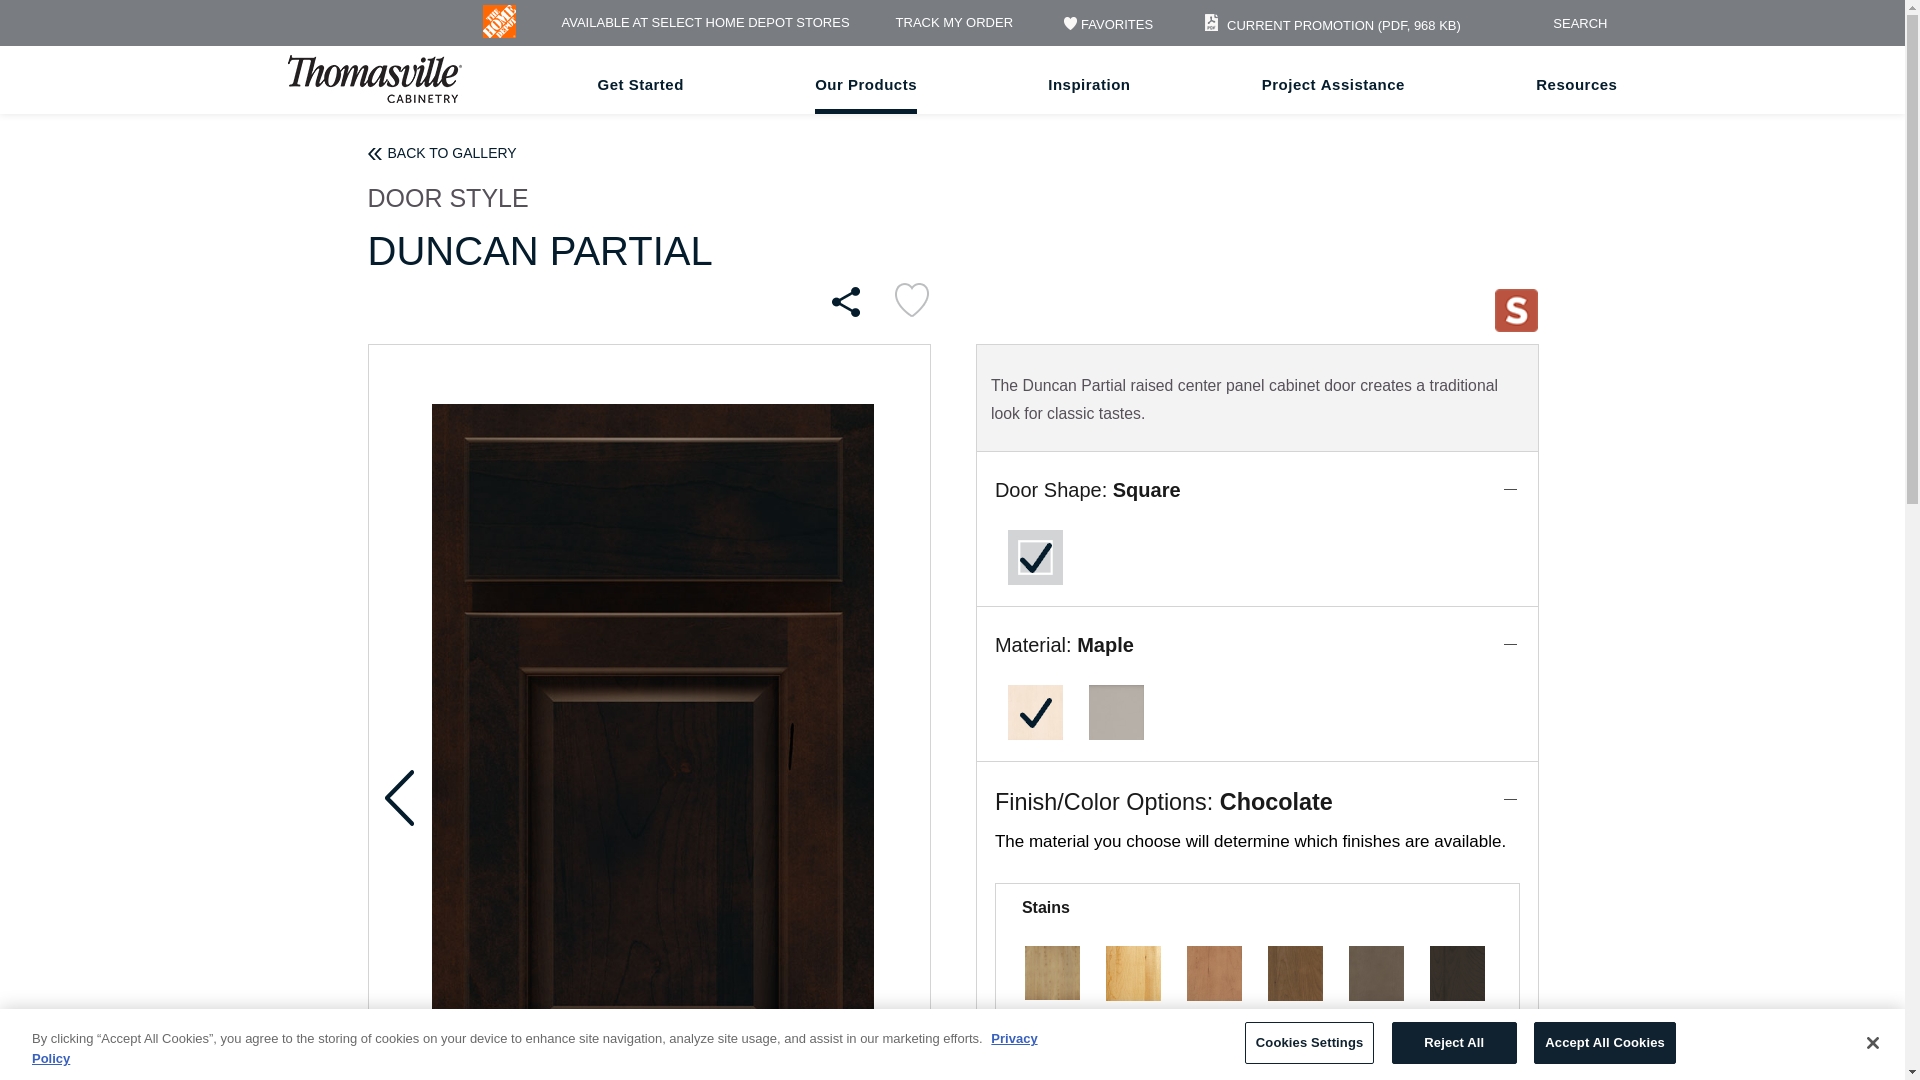  What do you see at coordinates (1214, 973) in the screenshot?
I see `Macaroon` at bounding box center [1214, 973].